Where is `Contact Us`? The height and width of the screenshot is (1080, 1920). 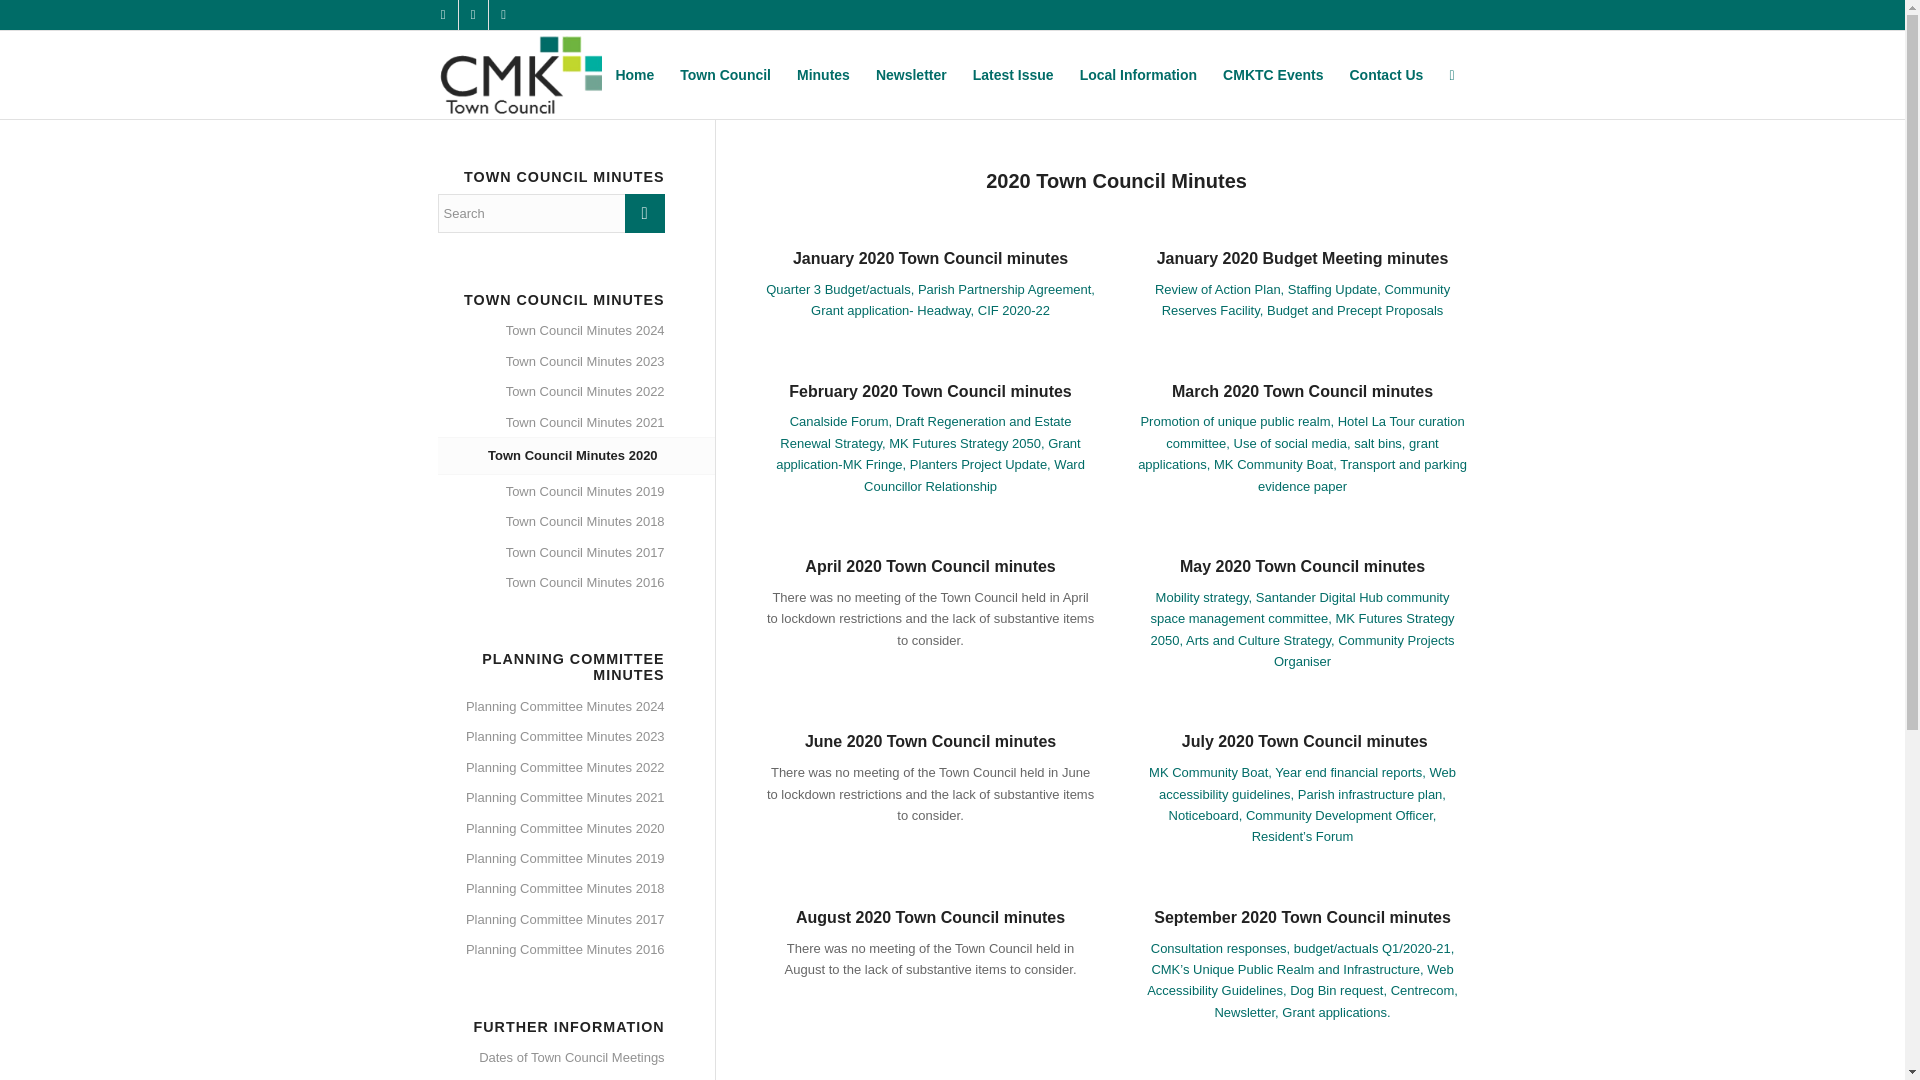
Contact Us is located at coordinates (1386, 74).